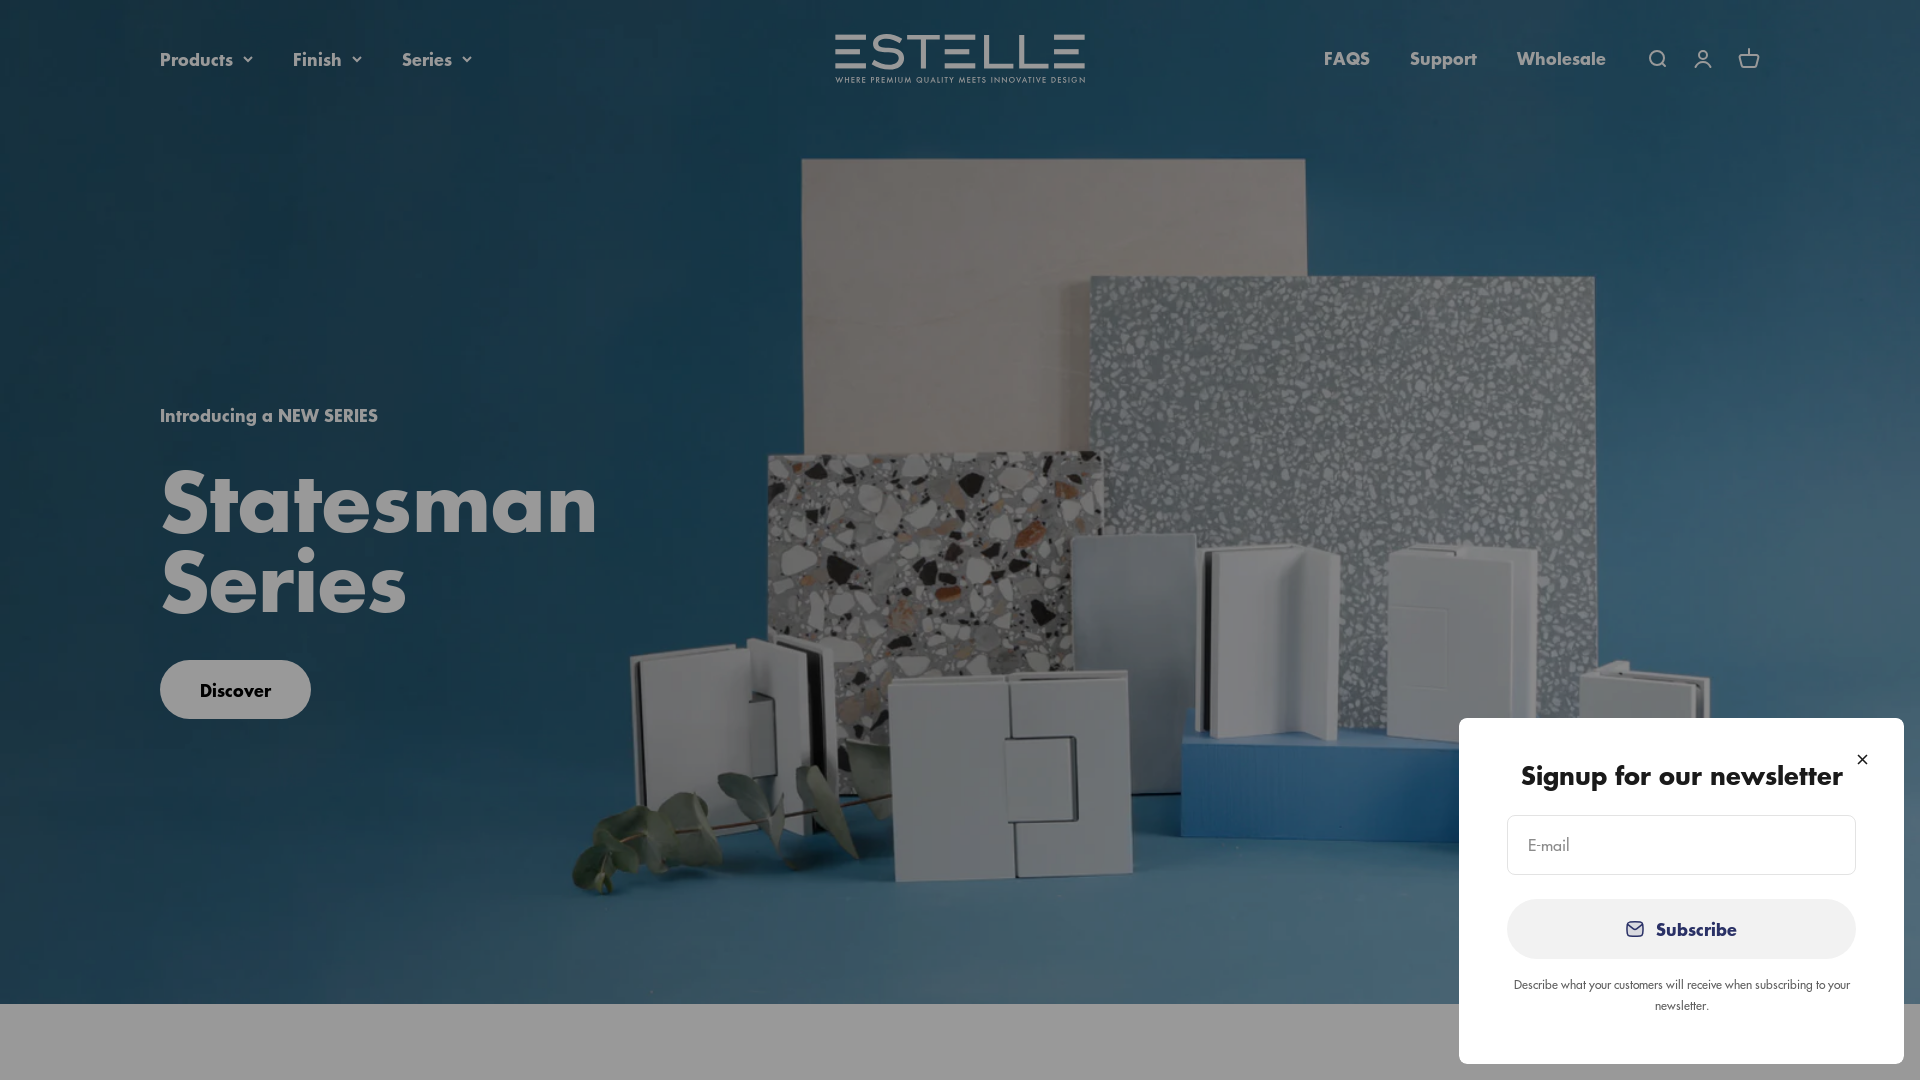  Describe the element at coordinates (1562, 58) in the screenshot. I see `Wholesale` at that location.